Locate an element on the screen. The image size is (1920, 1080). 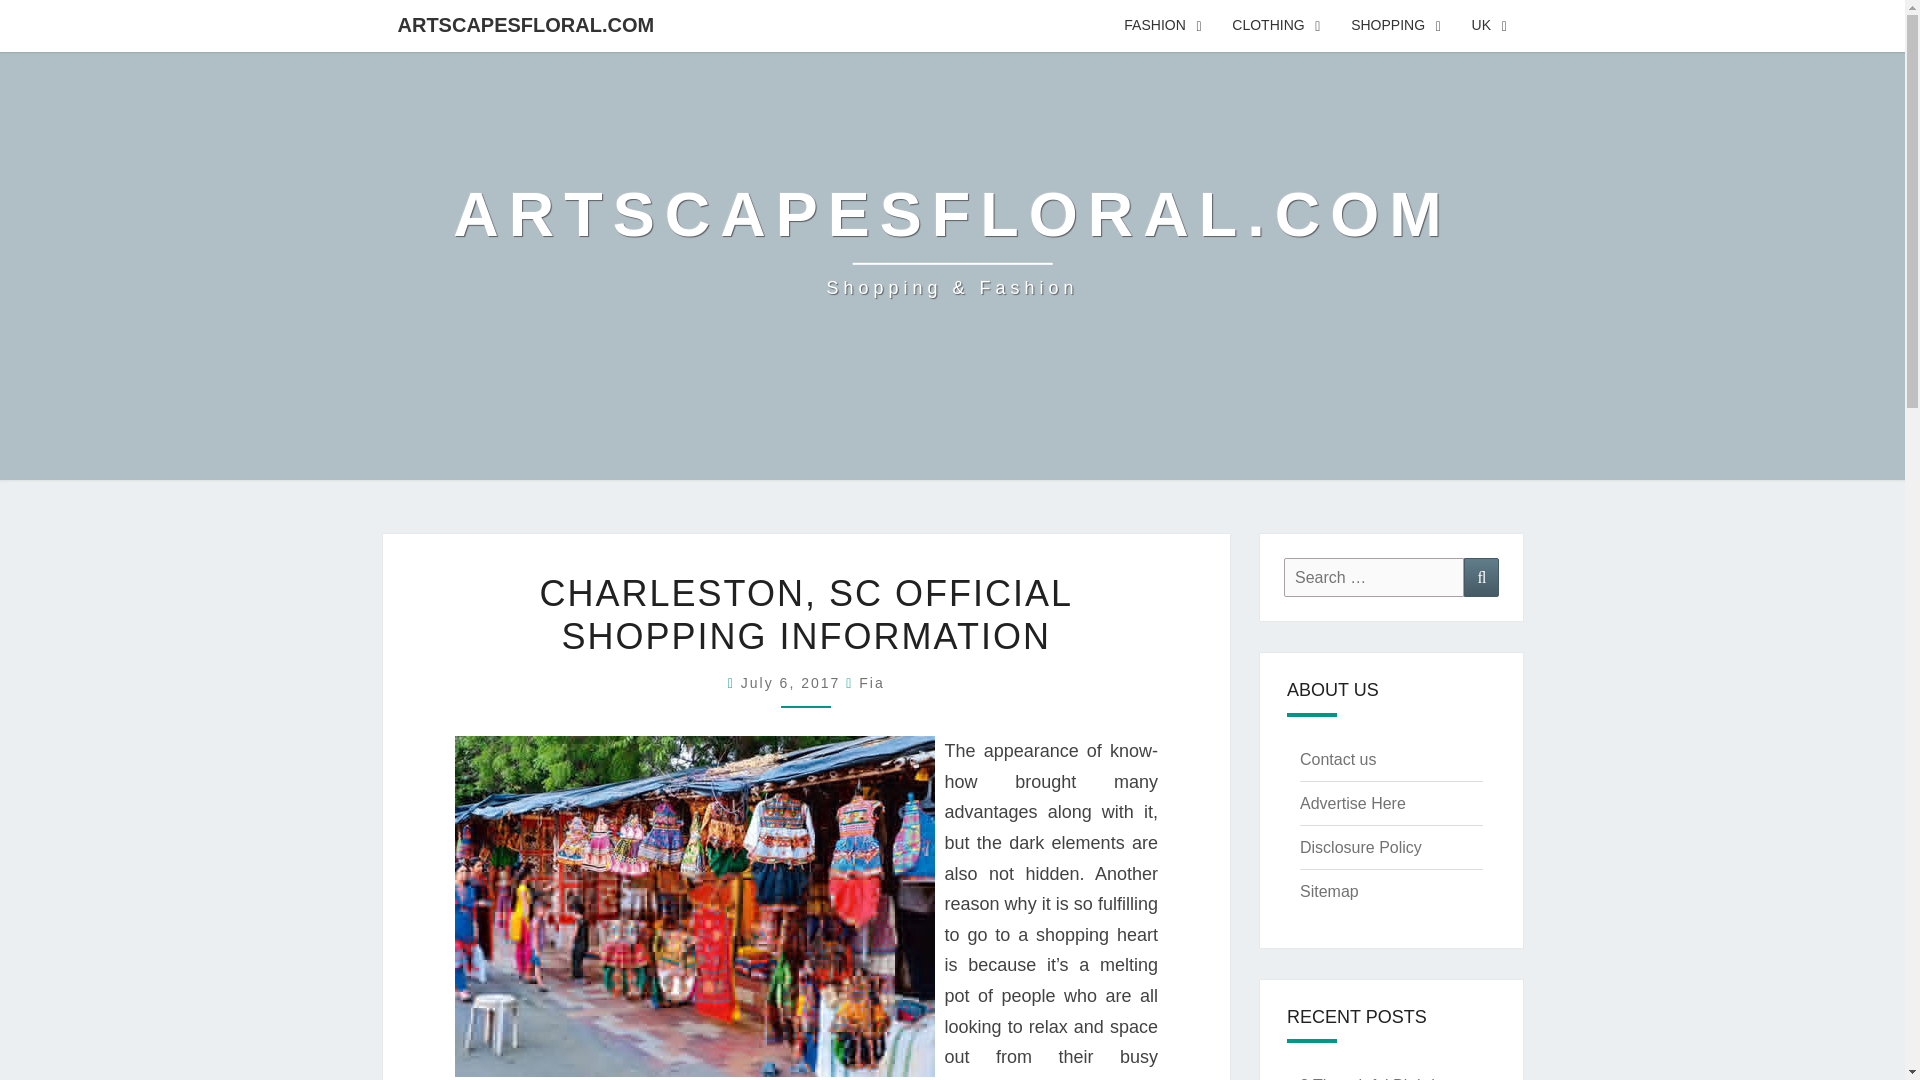
SHOPPING is located at coordinates (1396, 26).